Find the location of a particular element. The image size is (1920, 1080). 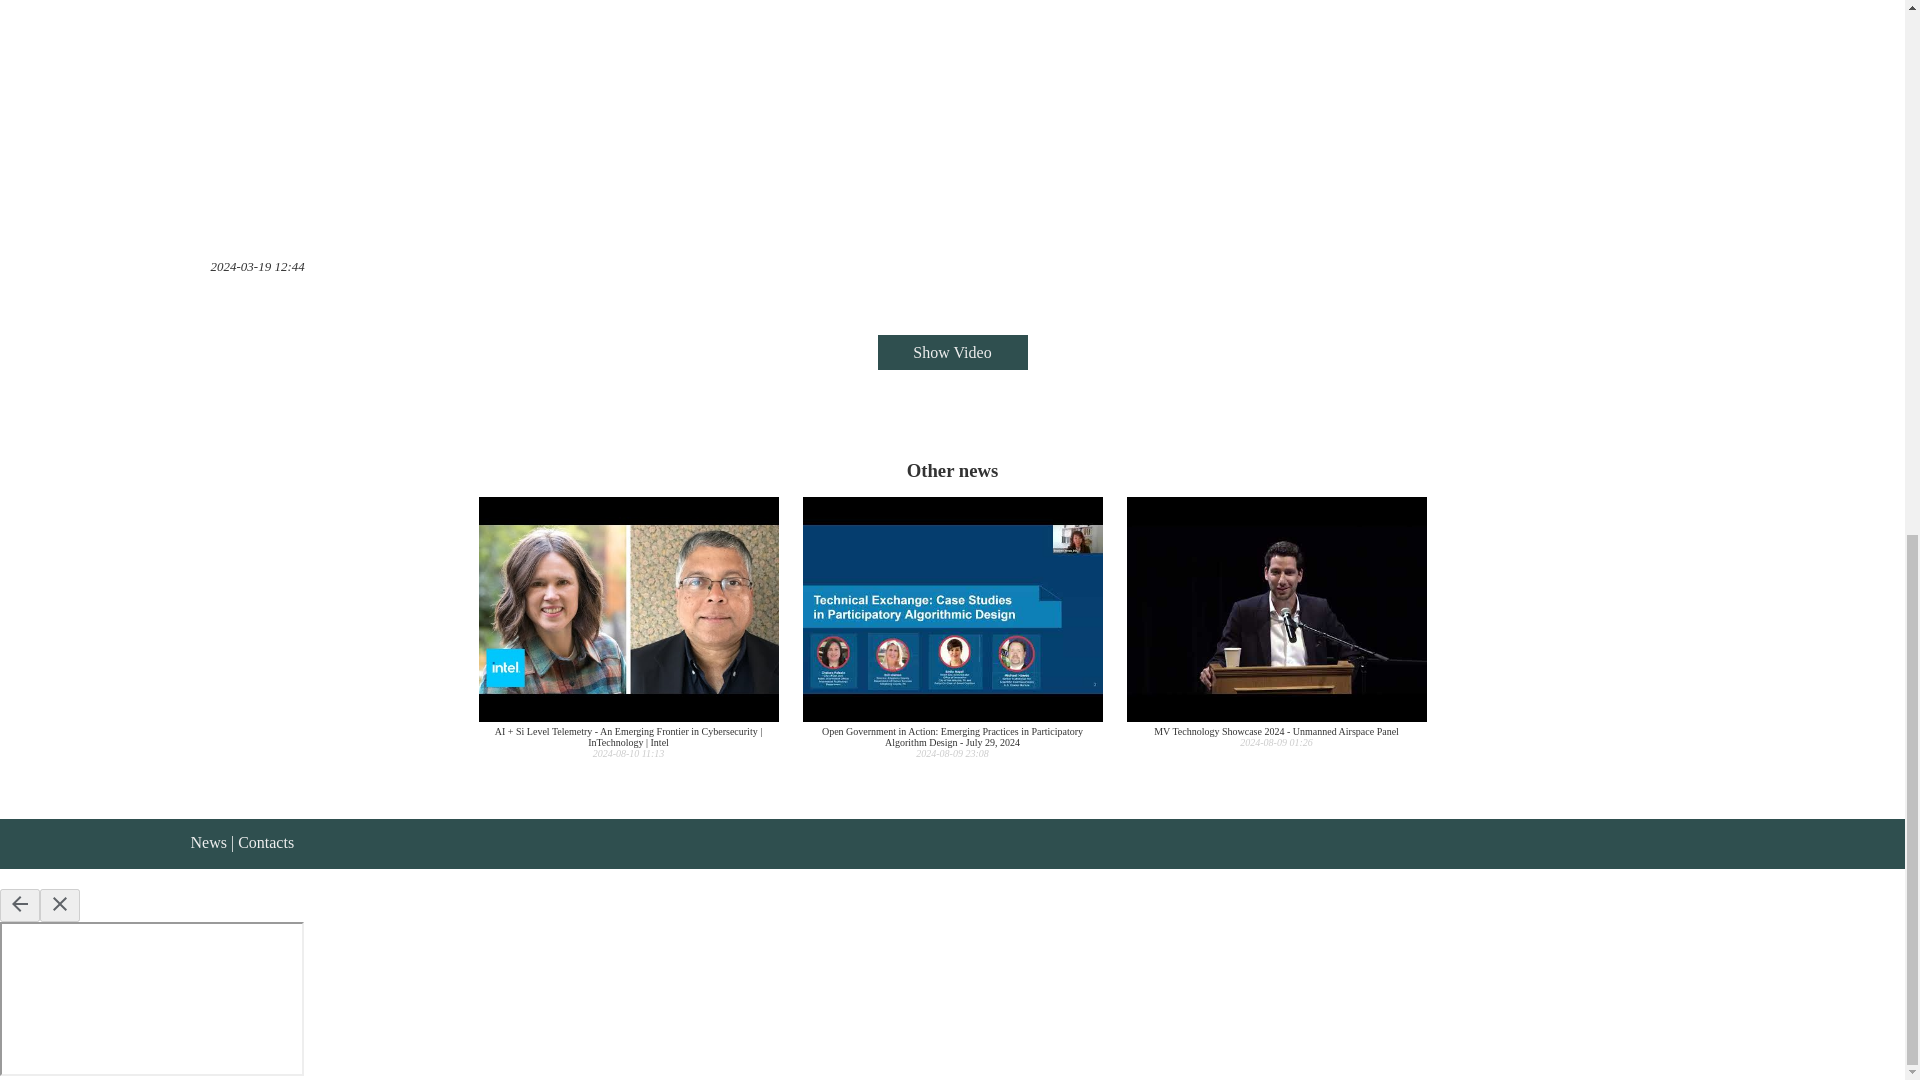

News is located at coordinates (208, 842).